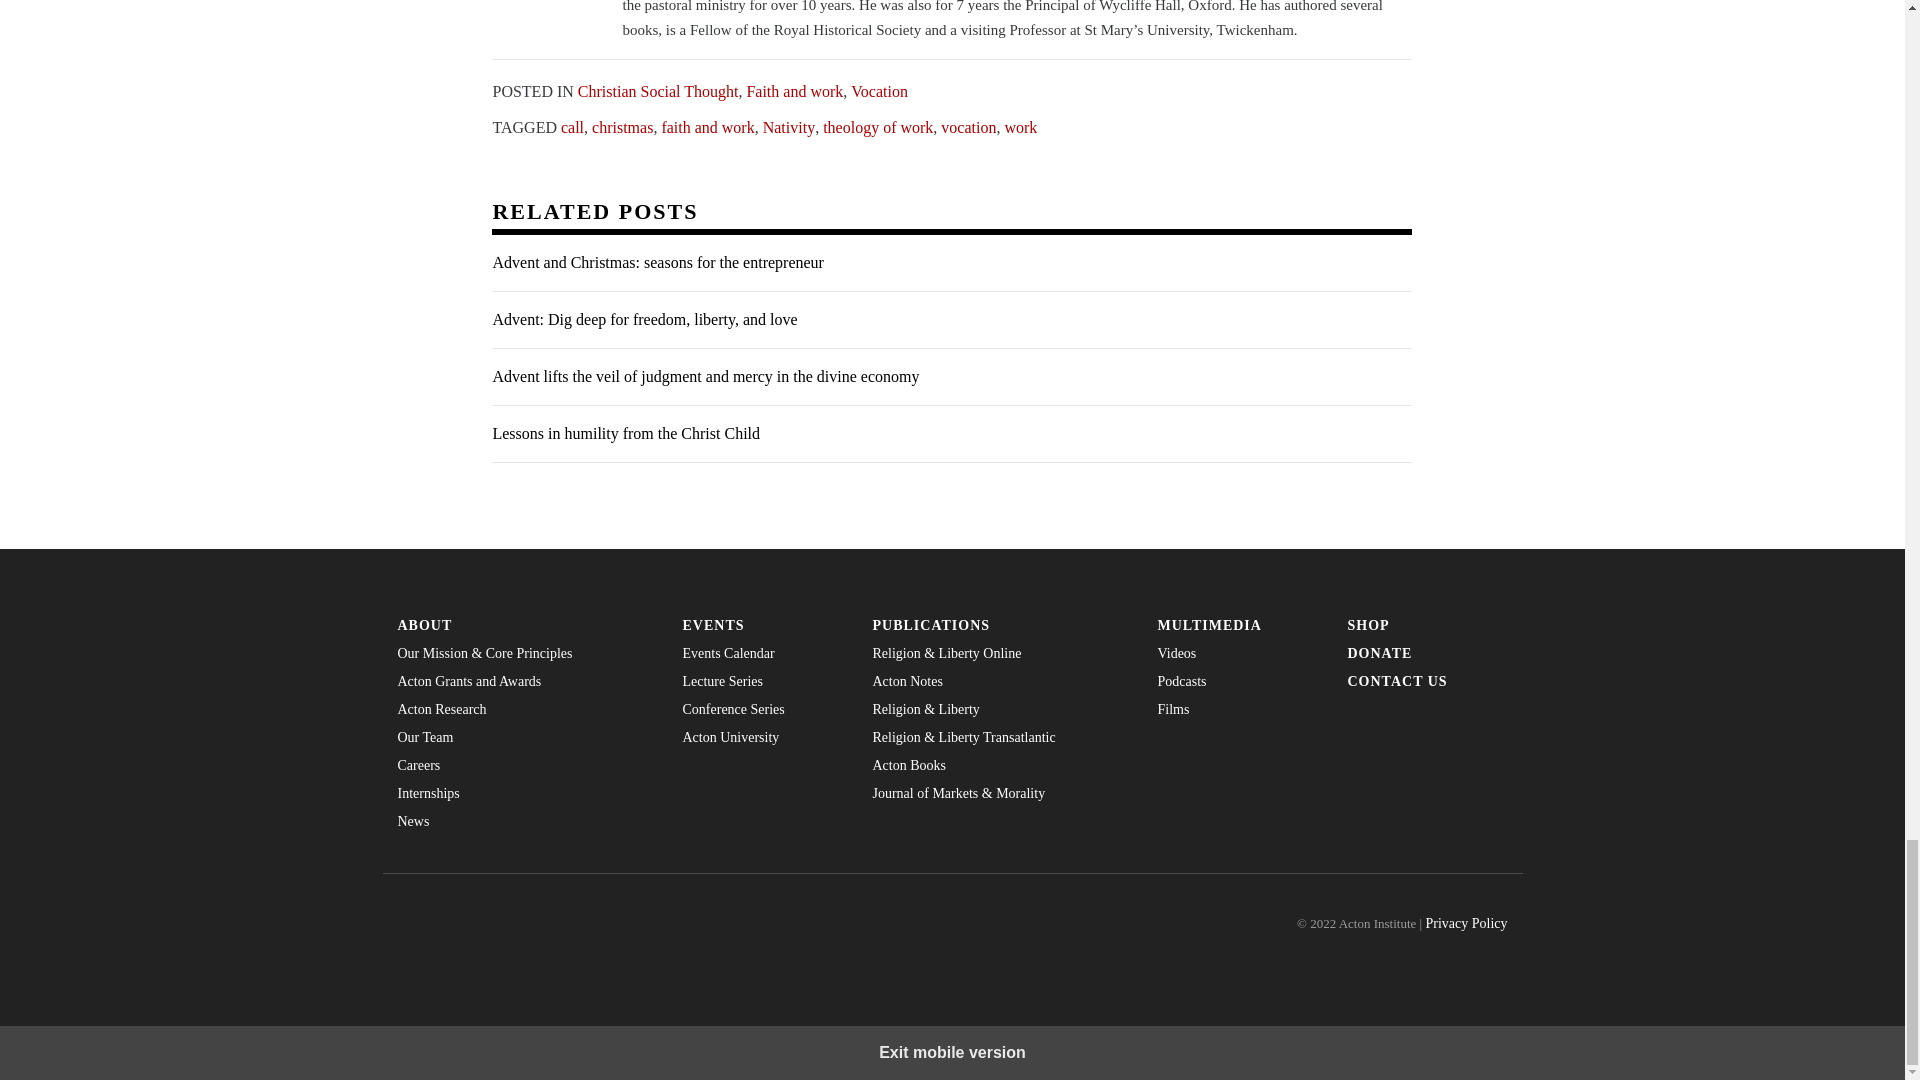 The width and height of the screenshot is (1920, 1080). What do you see at coordinates (707, 127) in the screenshot?
I see `faith and work` at bounding box center [707, 127].